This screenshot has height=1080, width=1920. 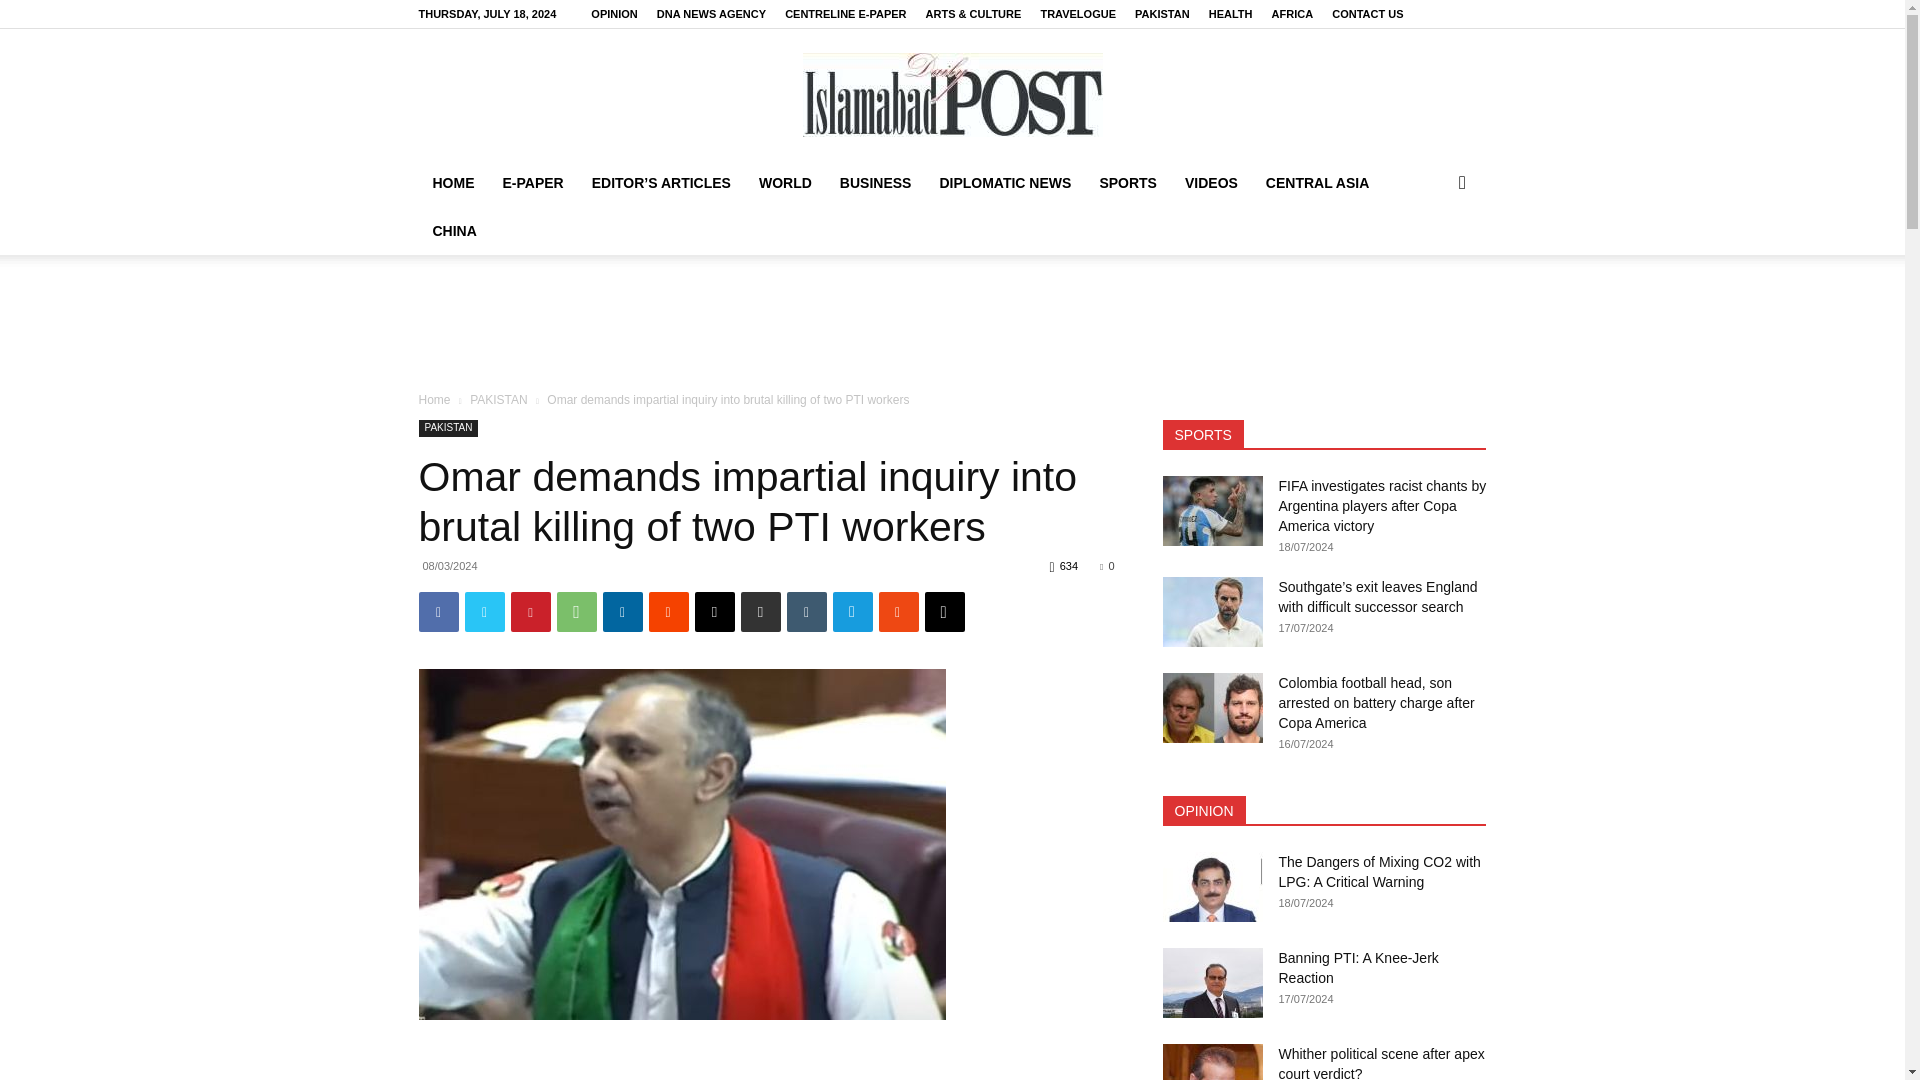 What do you see at coordinates (530, 611) in the screenshot?
I see `Pinterest` at bounding box center [530, 611].